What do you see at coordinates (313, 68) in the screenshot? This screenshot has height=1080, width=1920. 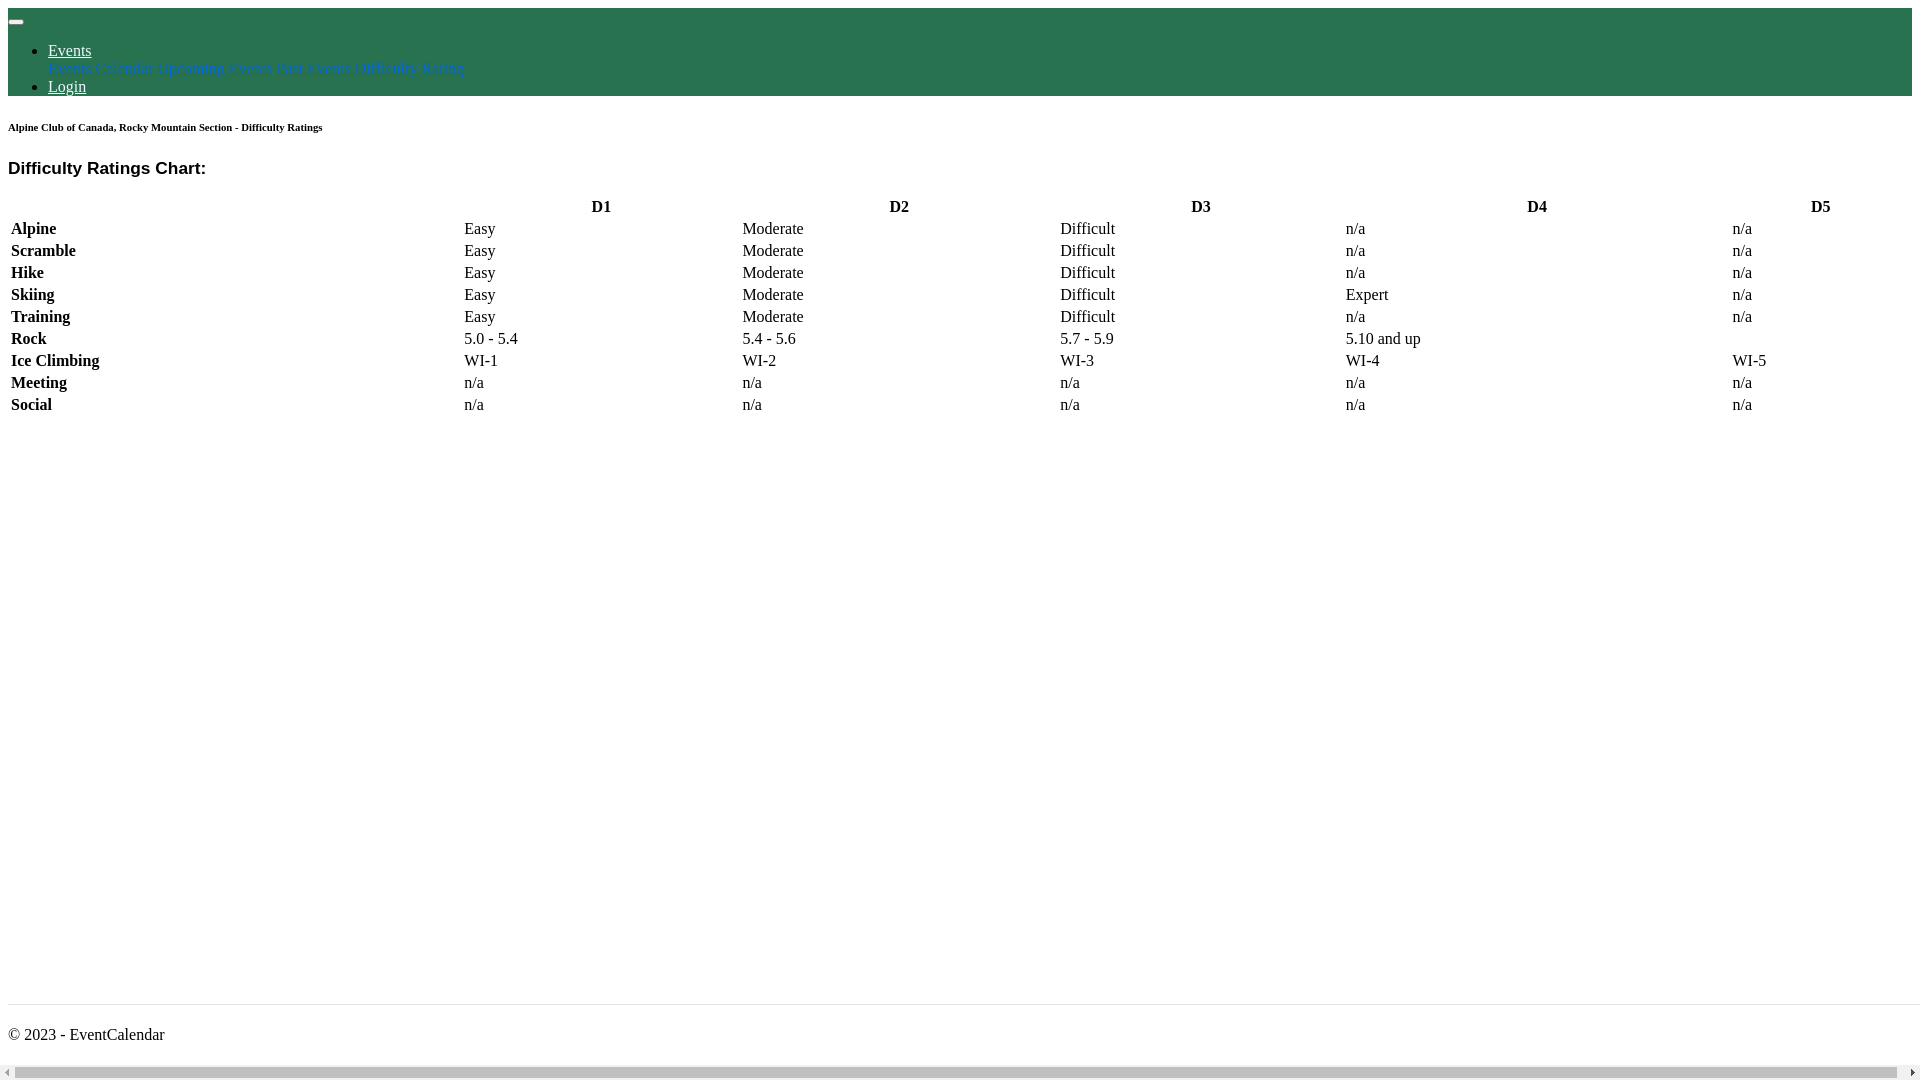 I see `Past Events` at bounding box center [313, 68].